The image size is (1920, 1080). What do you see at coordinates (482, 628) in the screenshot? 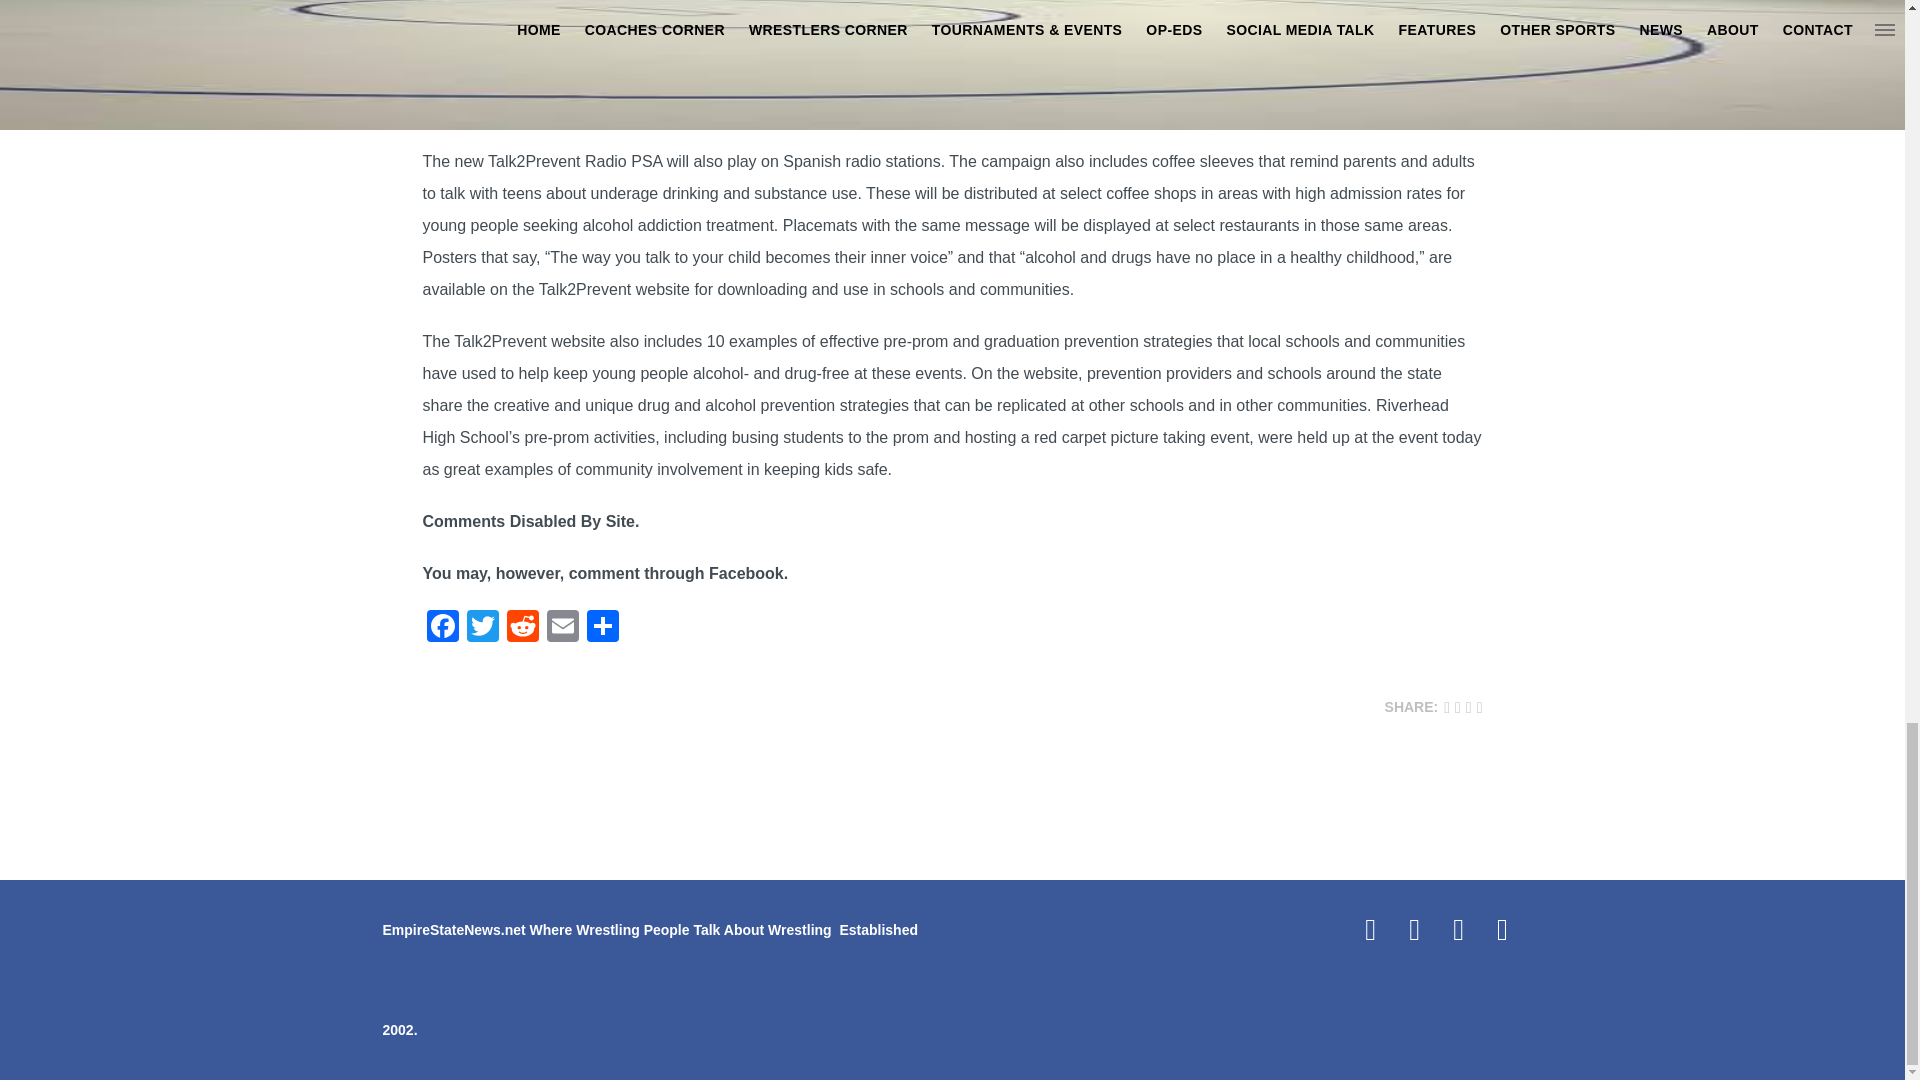
I see `Twitter` at bounding box center [482, 628].